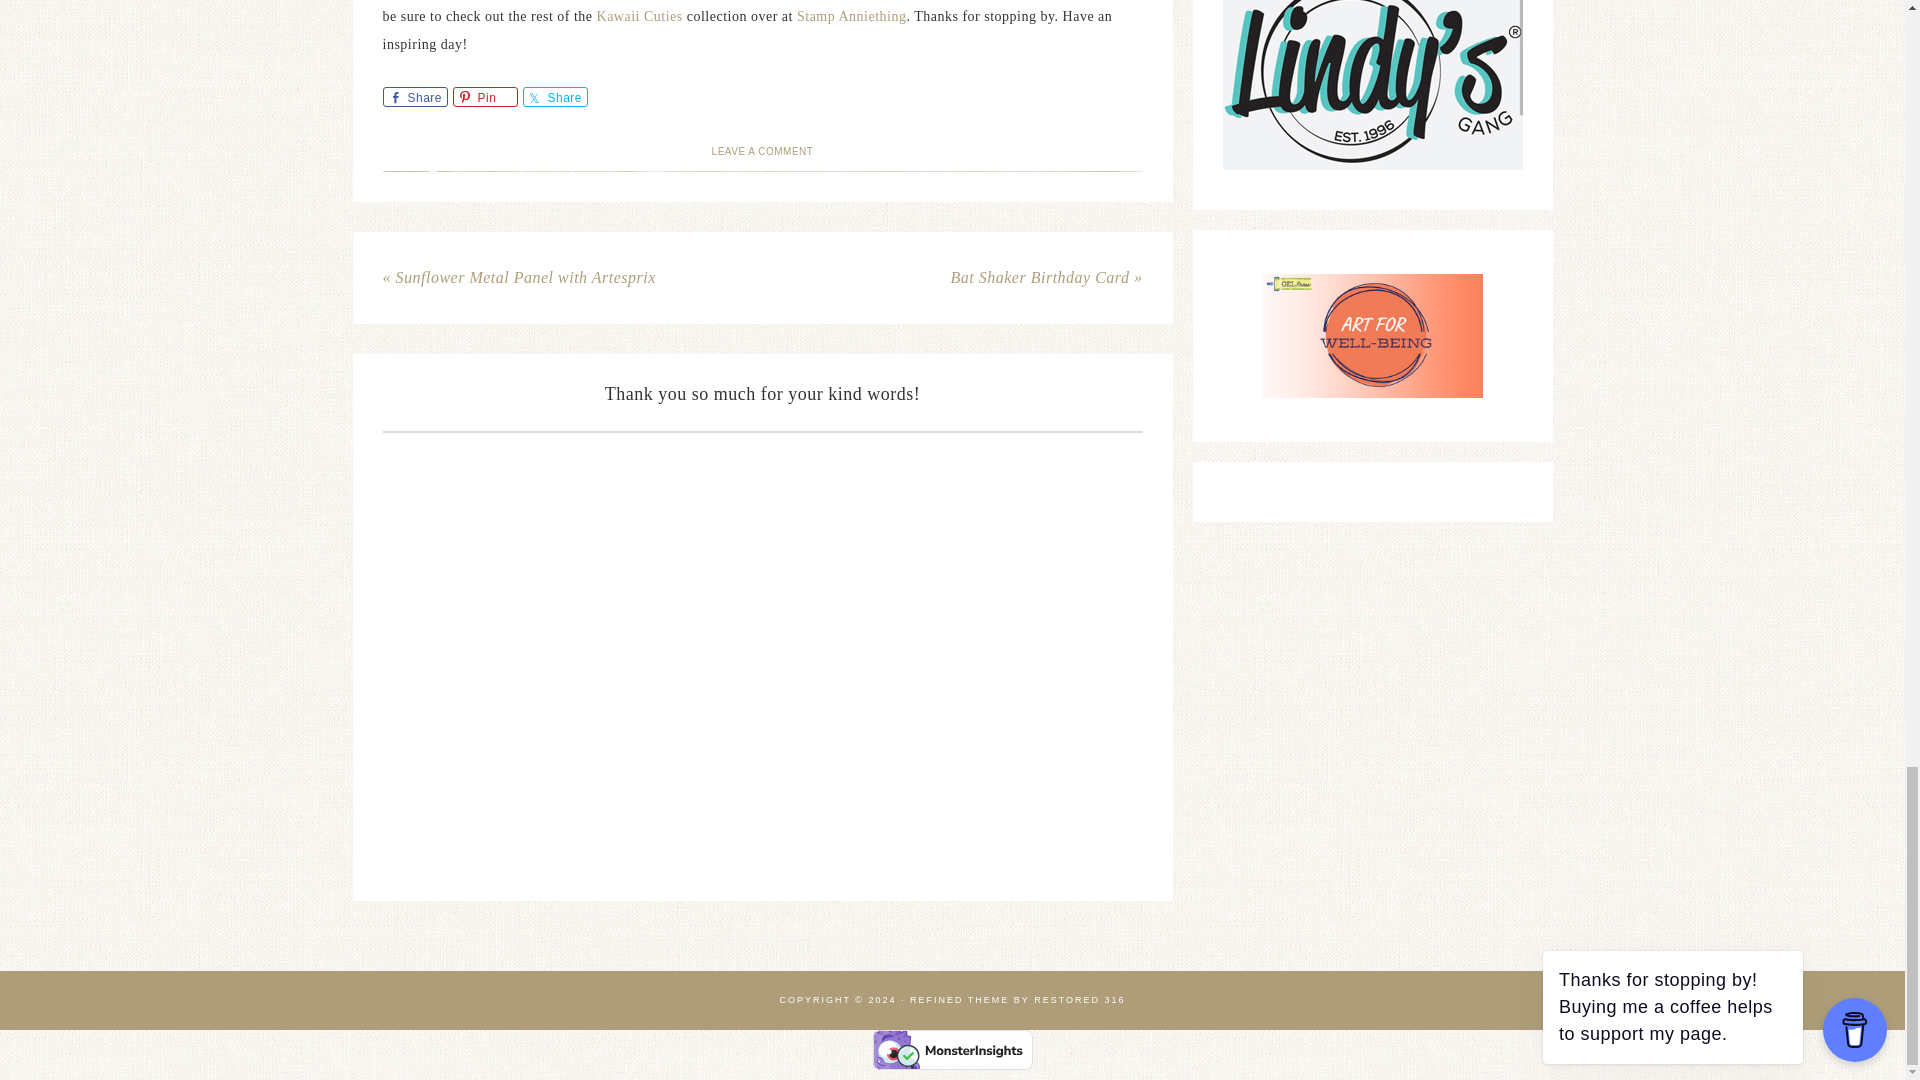 The width and height of the screenshot is (1920, 1080). I want to click on Share, so click(414, 96).